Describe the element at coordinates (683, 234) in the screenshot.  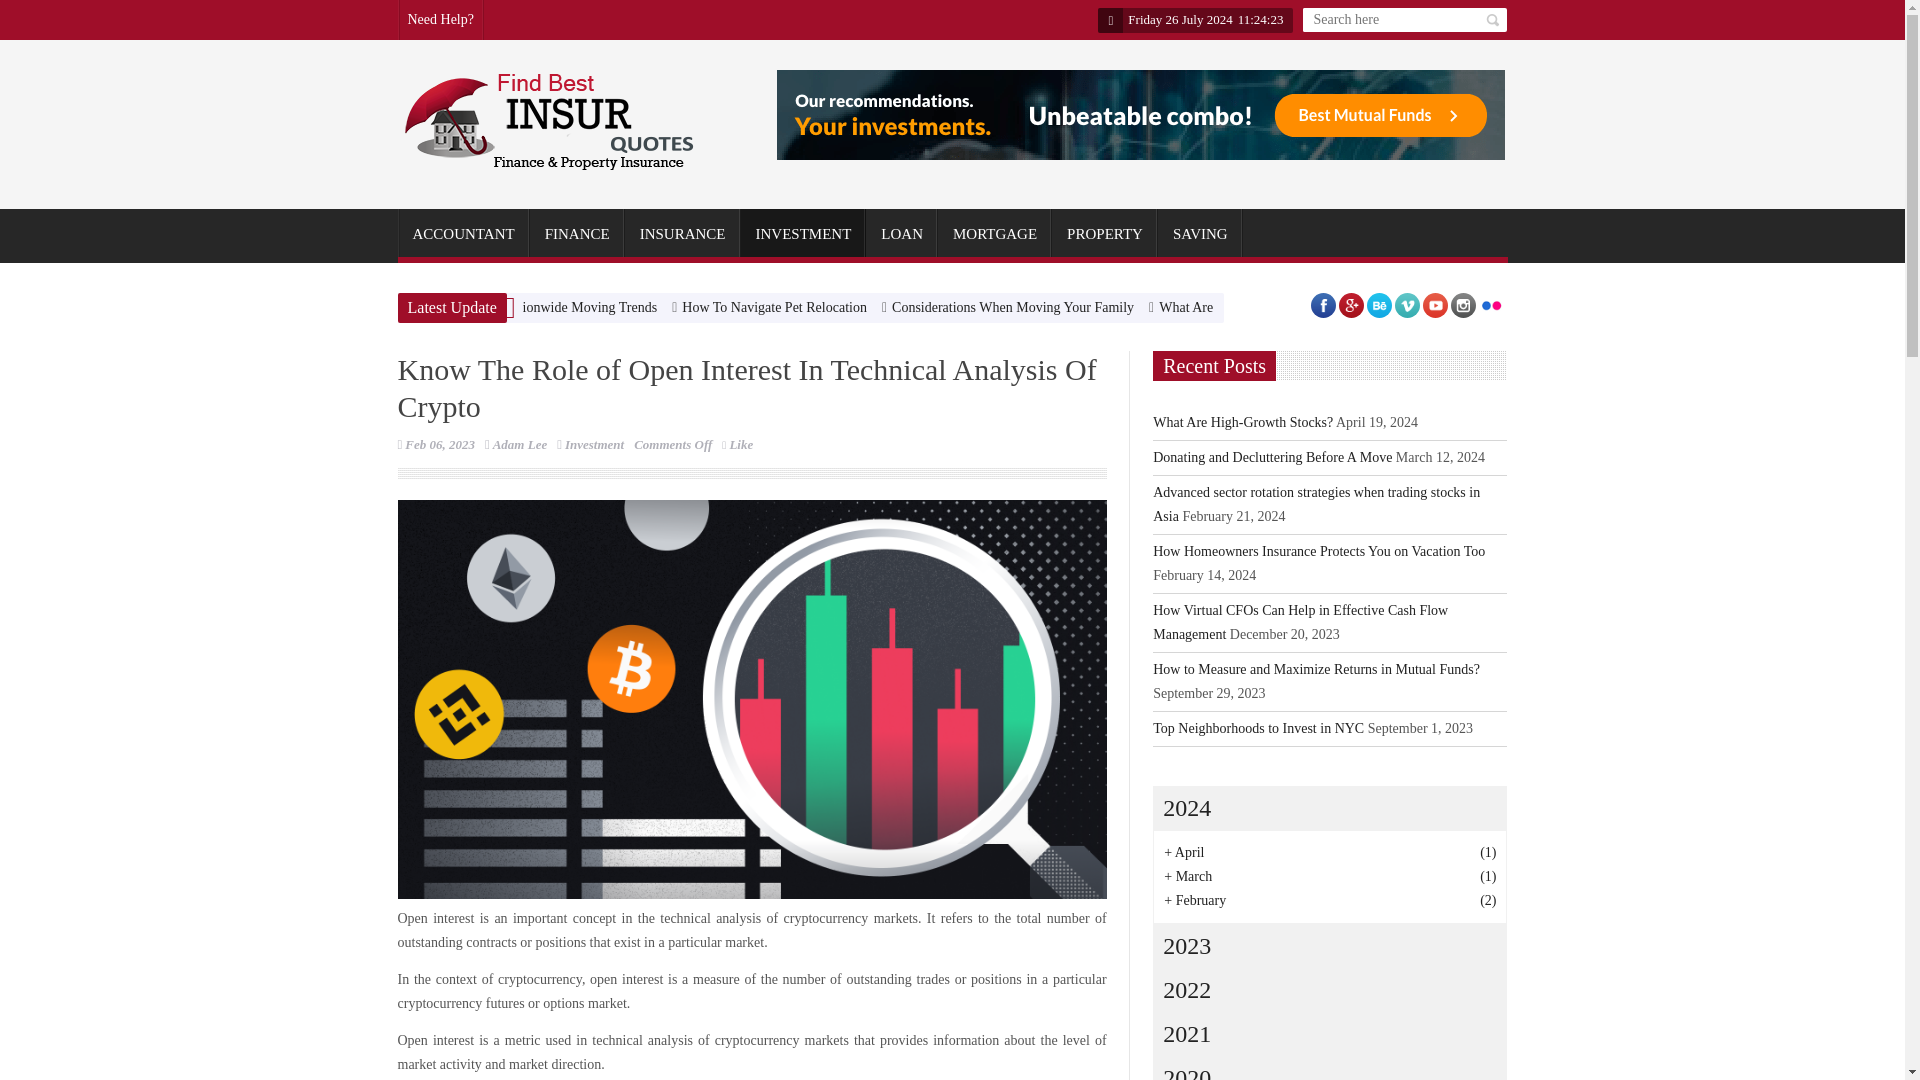
I see `INSURANCE` at that location.